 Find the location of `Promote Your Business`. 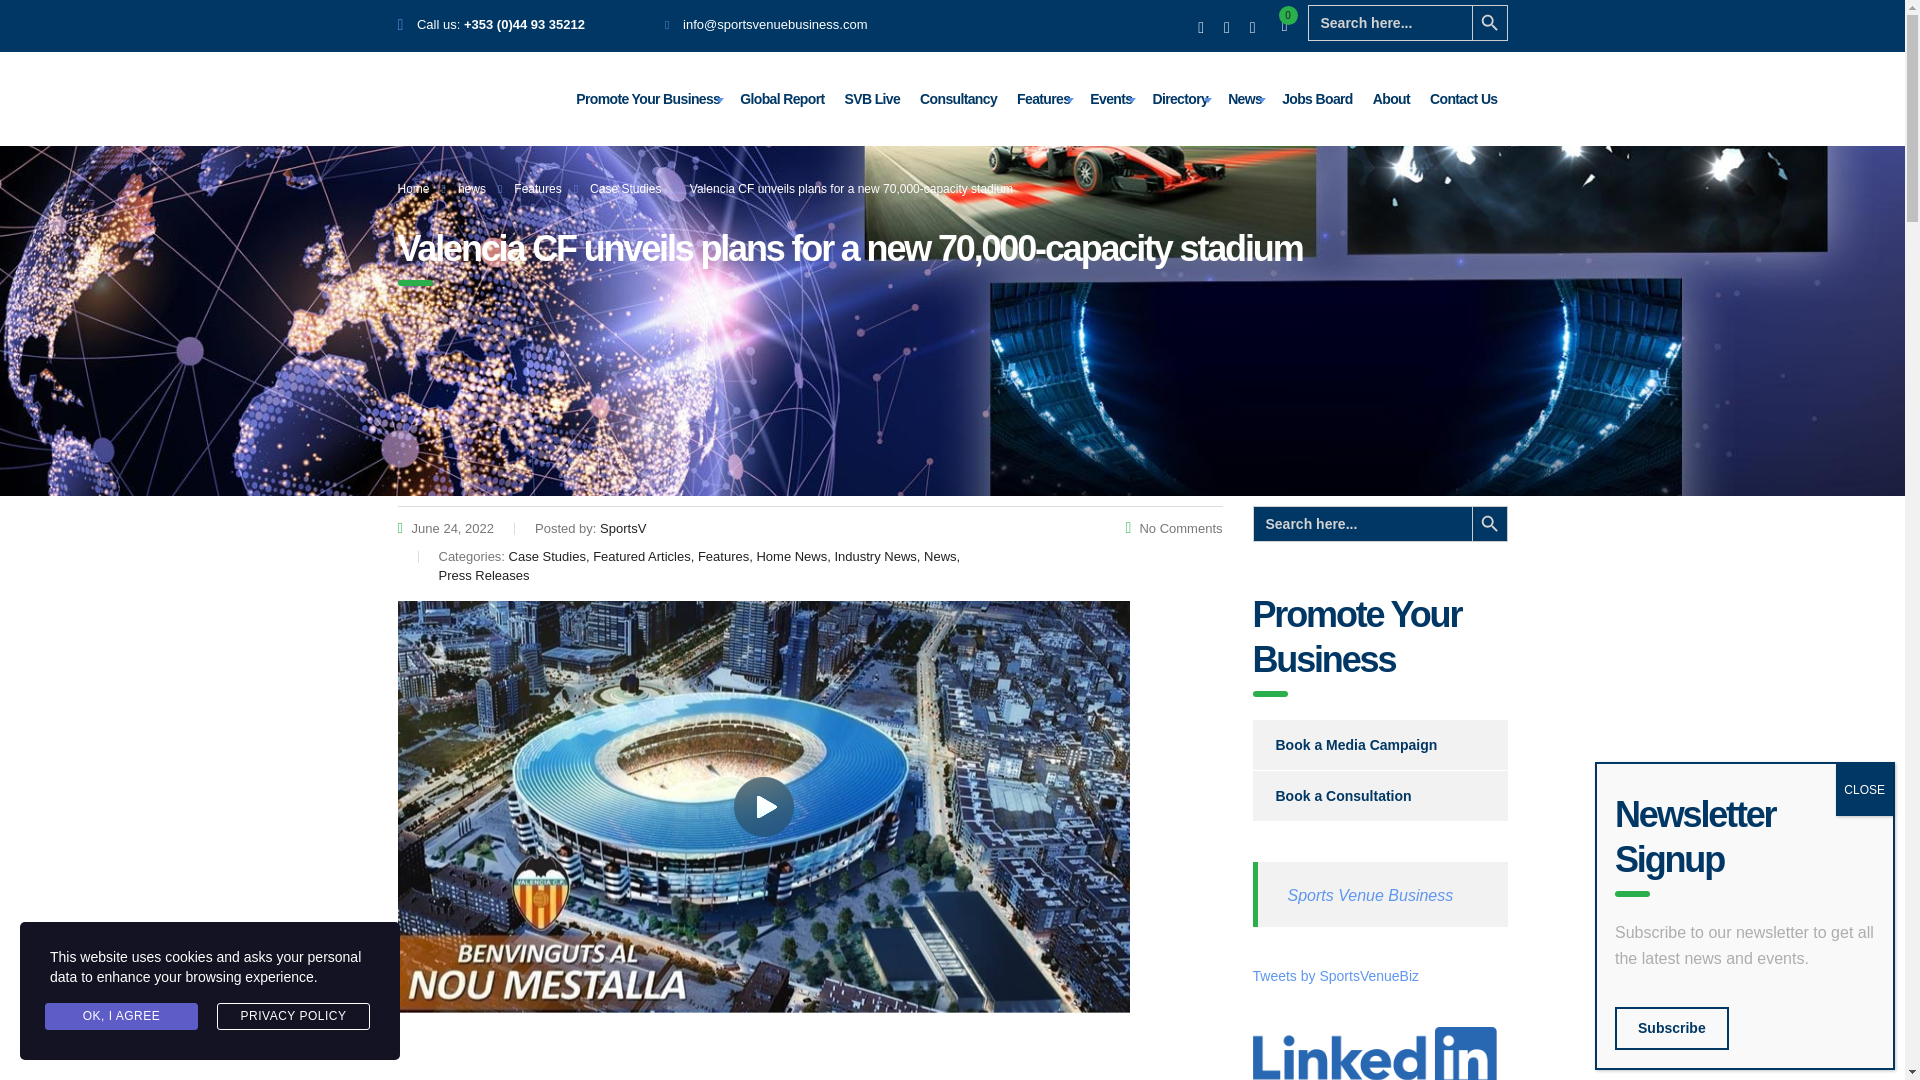

Promote Your Business is located at coordinates (648, 98).